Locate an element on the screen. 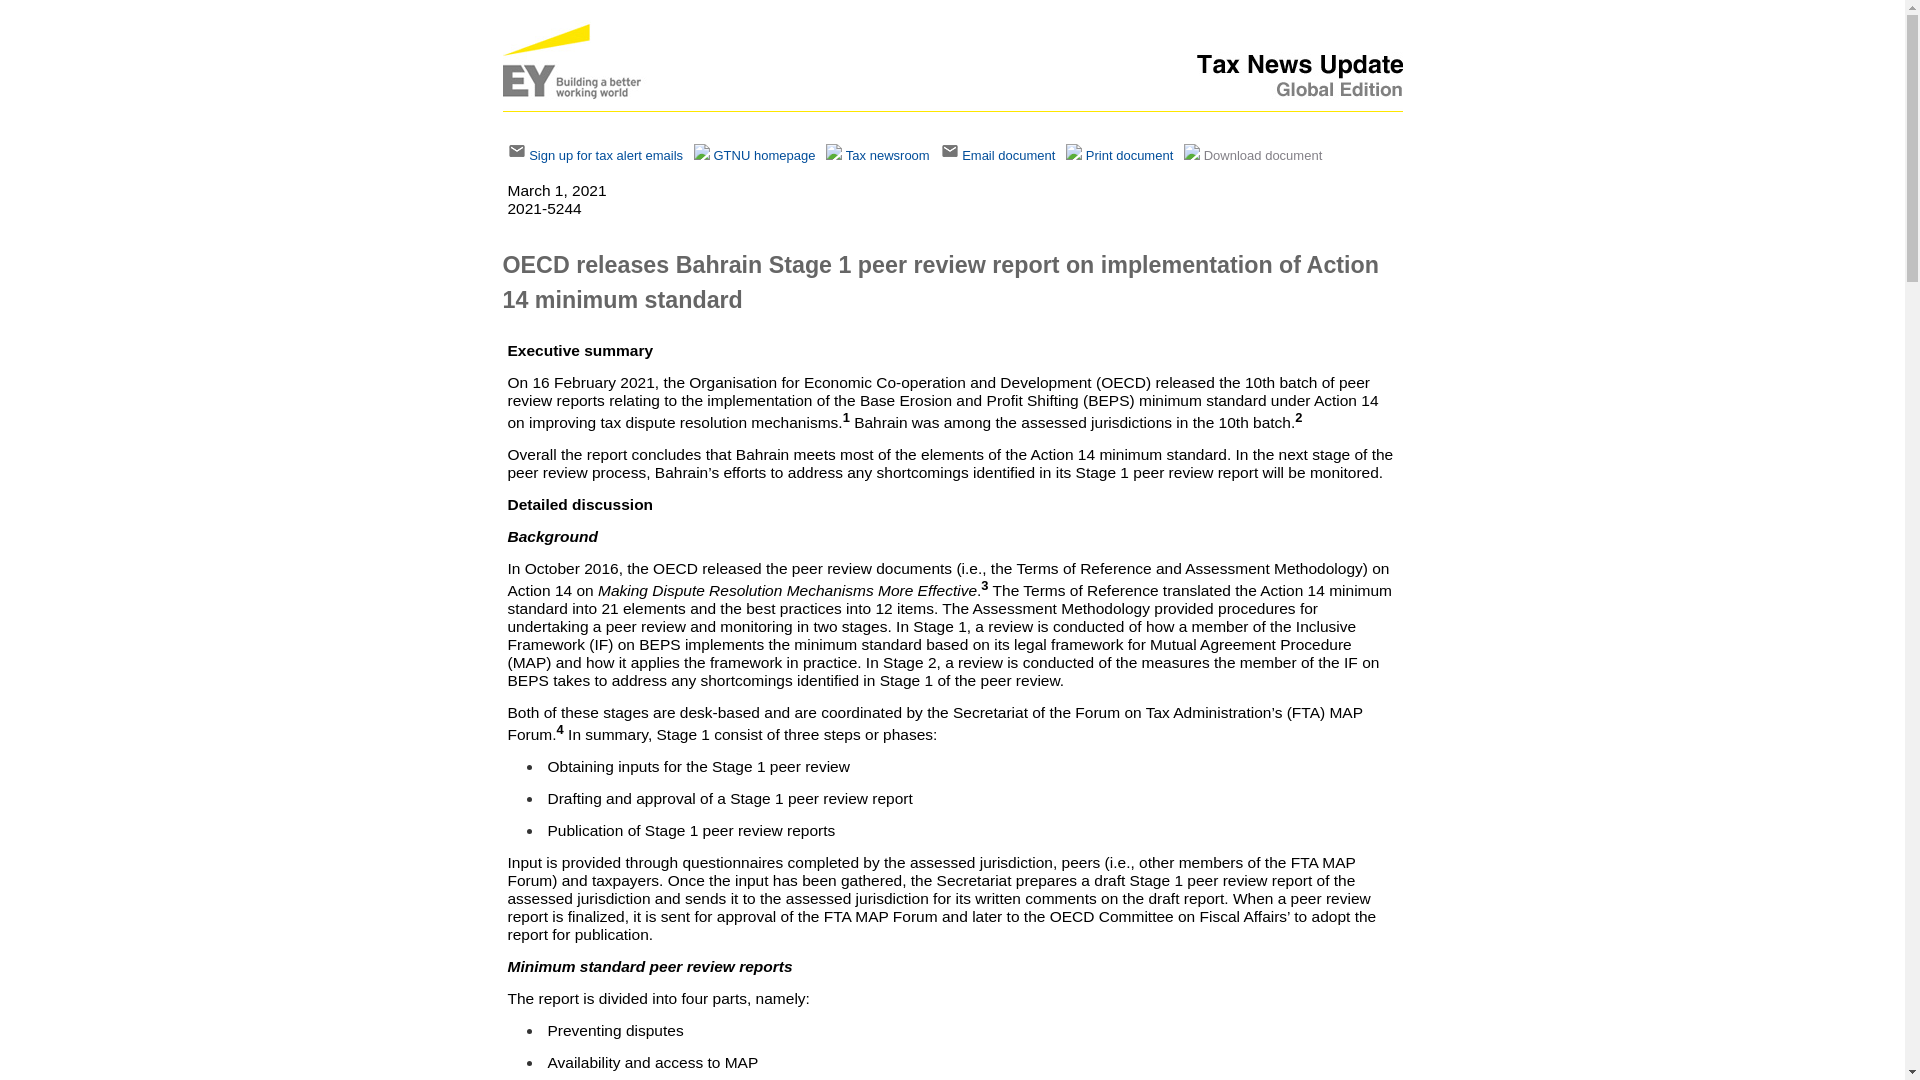 This screenshot has width=1920, height=1080. Sign up for tax alert emails is located at coordinates (606, 155).